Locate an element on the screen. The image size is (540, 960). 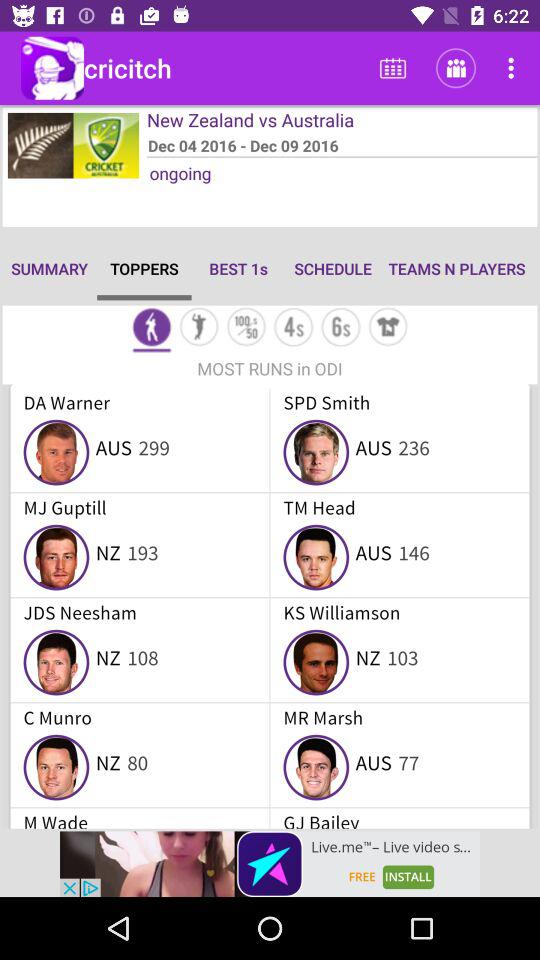
gift is located at coordinates (388, 328).